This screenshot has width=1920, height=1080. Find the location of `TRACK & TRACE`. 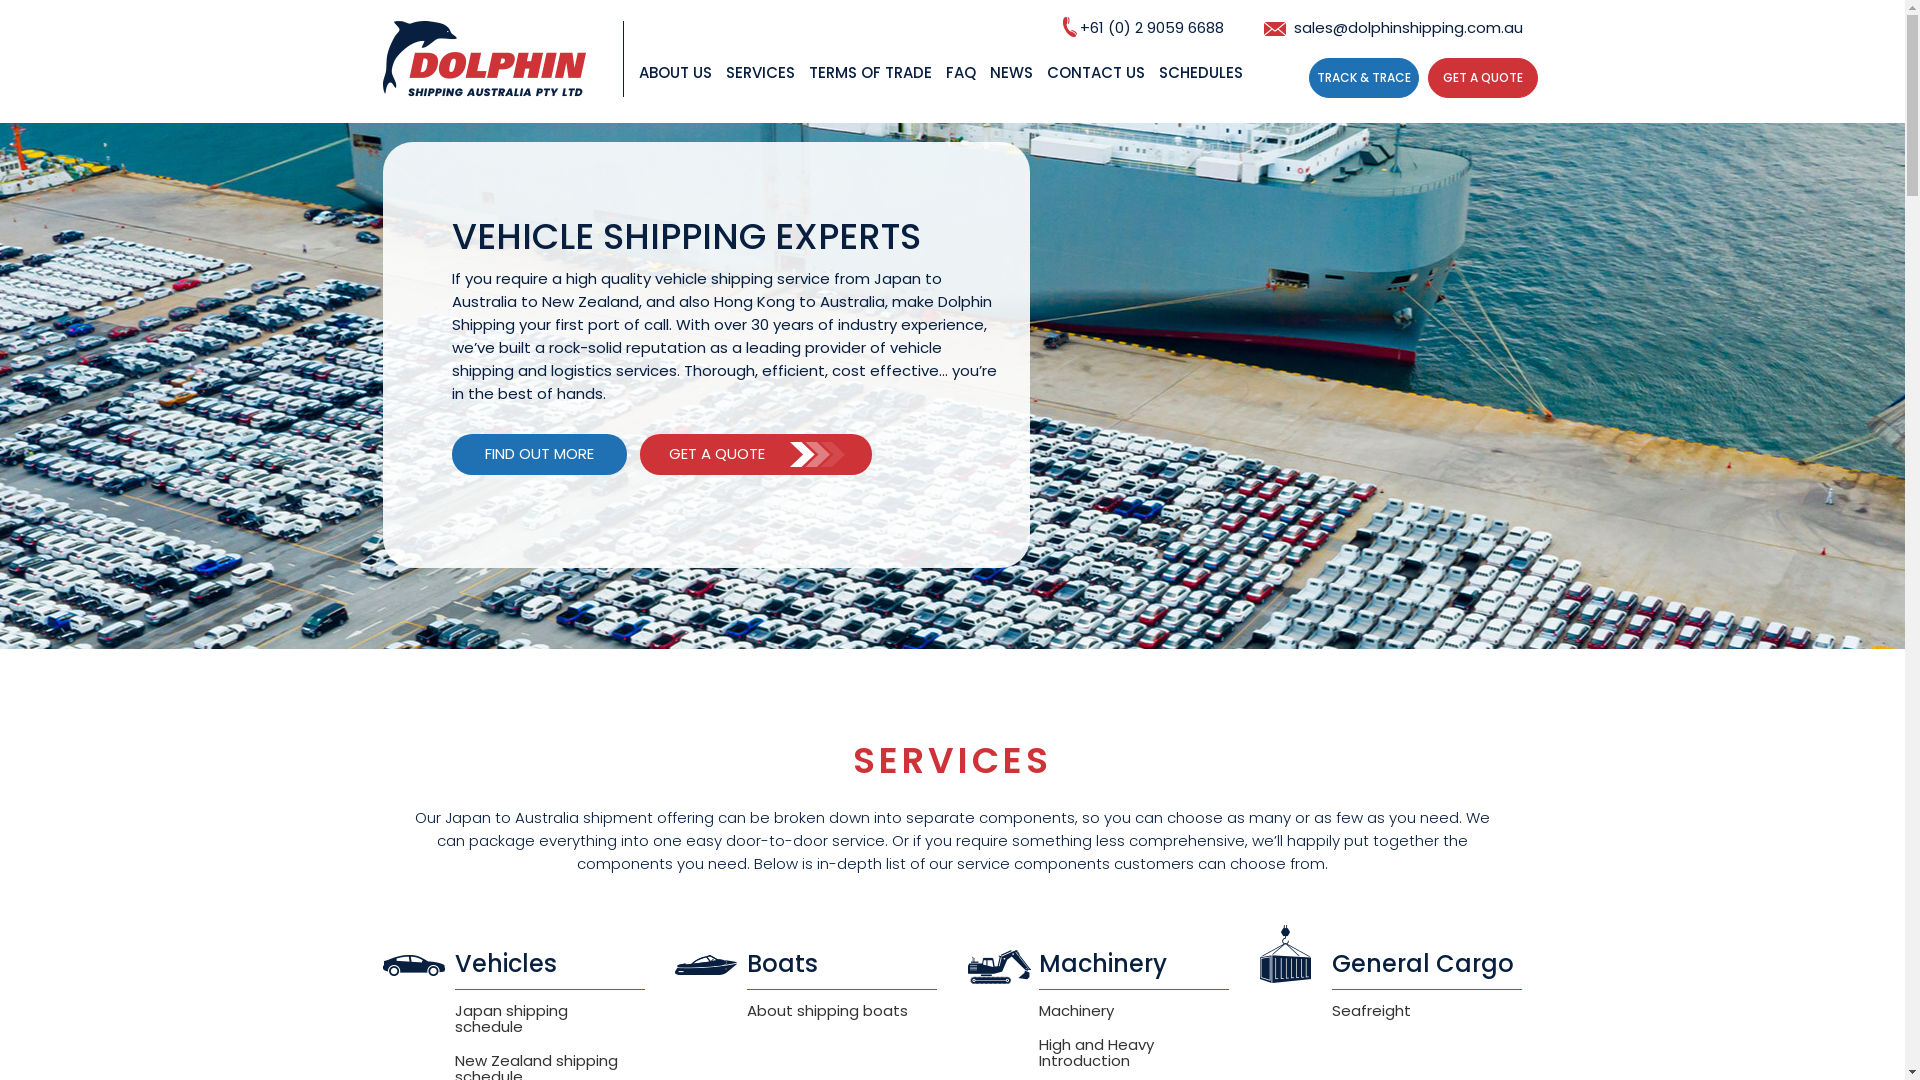

TRACK & TRACE is located at coordinates (1363, 78).